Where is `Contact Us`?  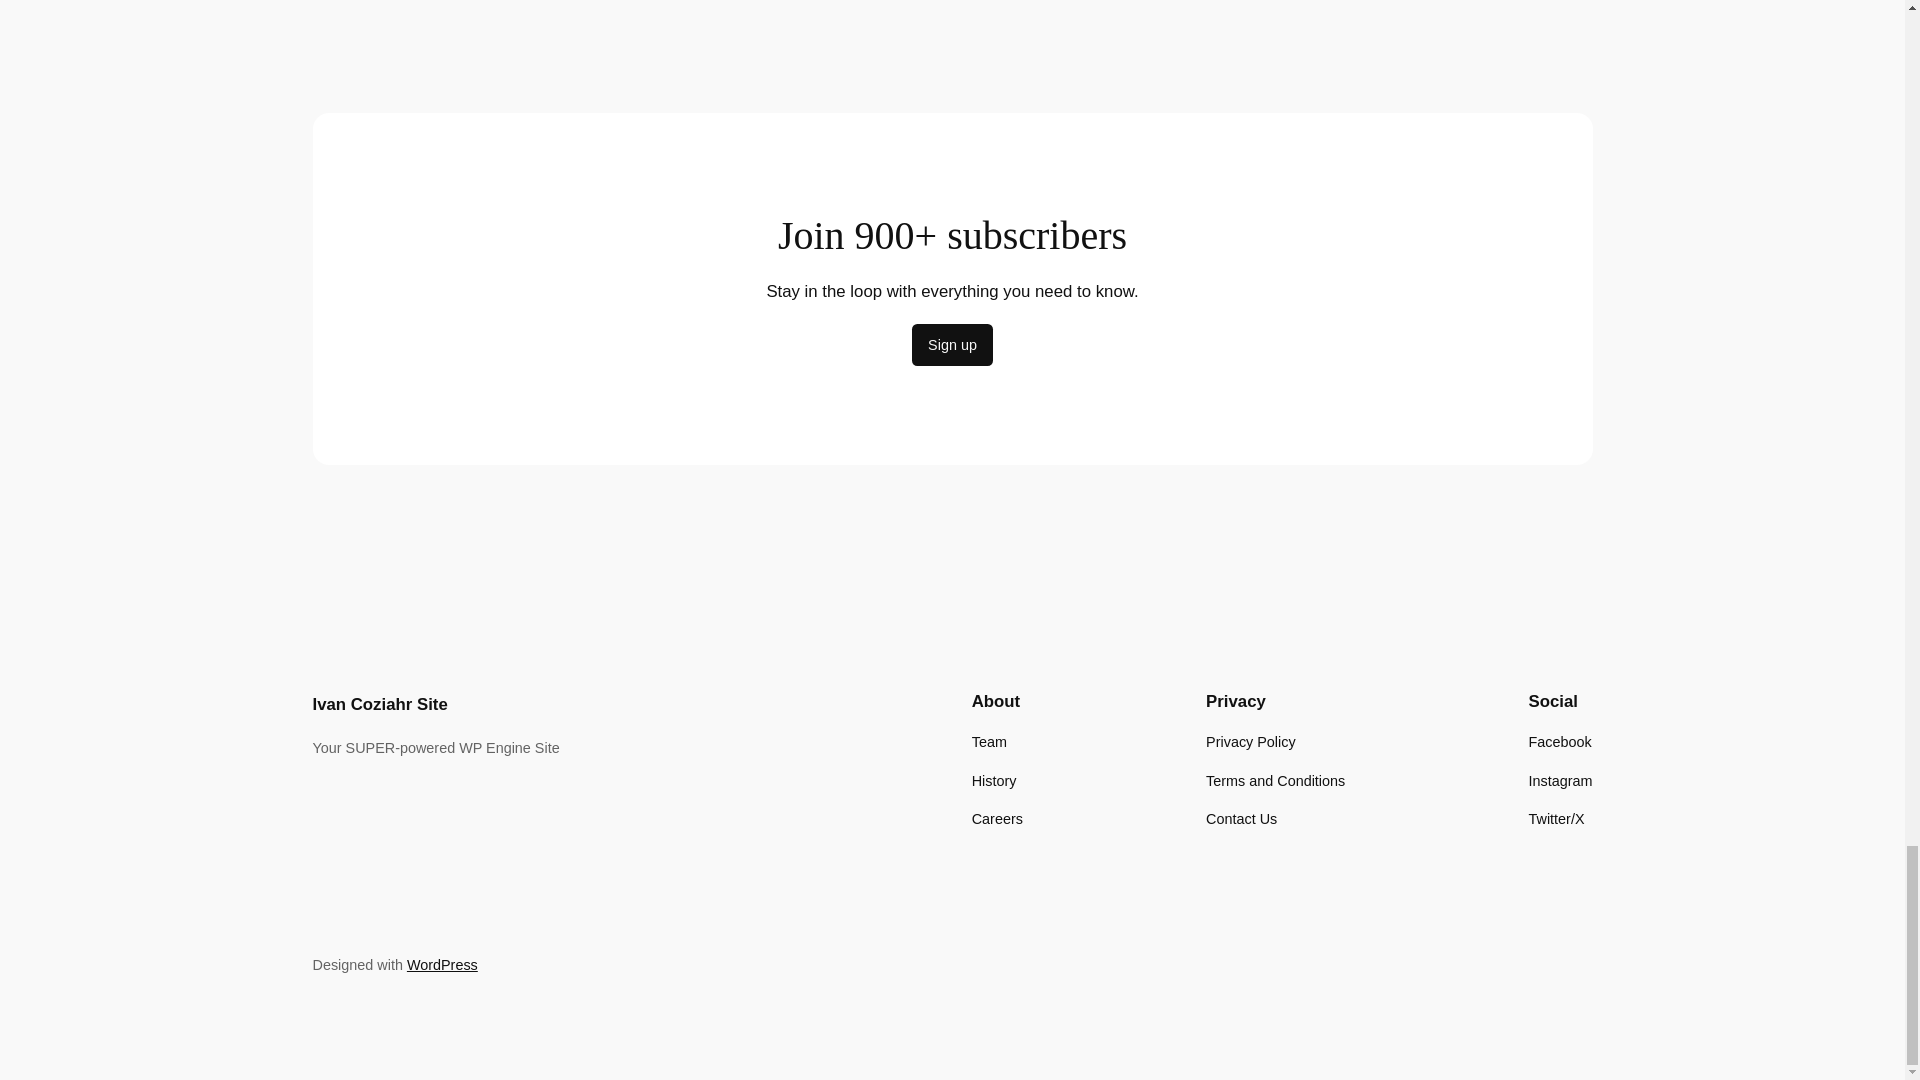
Contact Us is located at coordinates (1240, 818).